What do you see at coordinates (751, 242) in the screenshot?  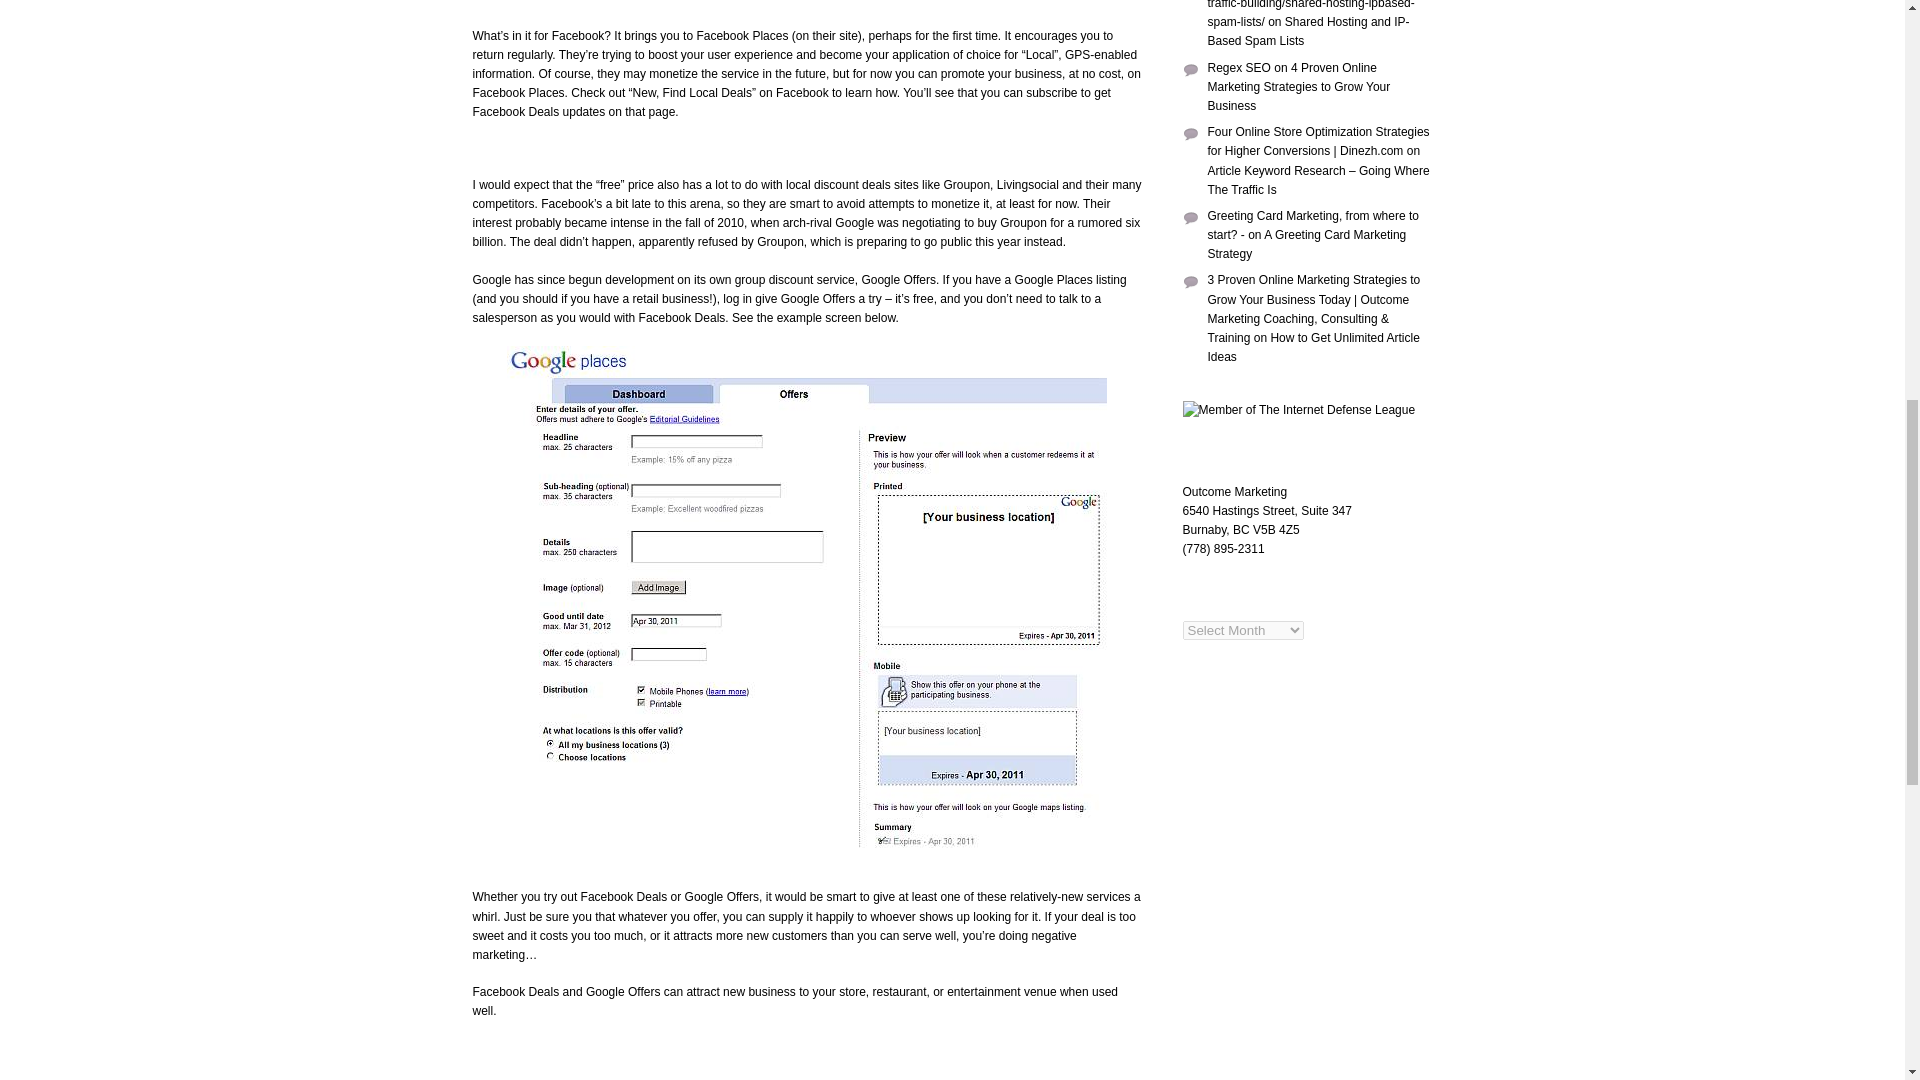 I see `Groupon Refuses Google Offer` at bounding box center [751, 242].